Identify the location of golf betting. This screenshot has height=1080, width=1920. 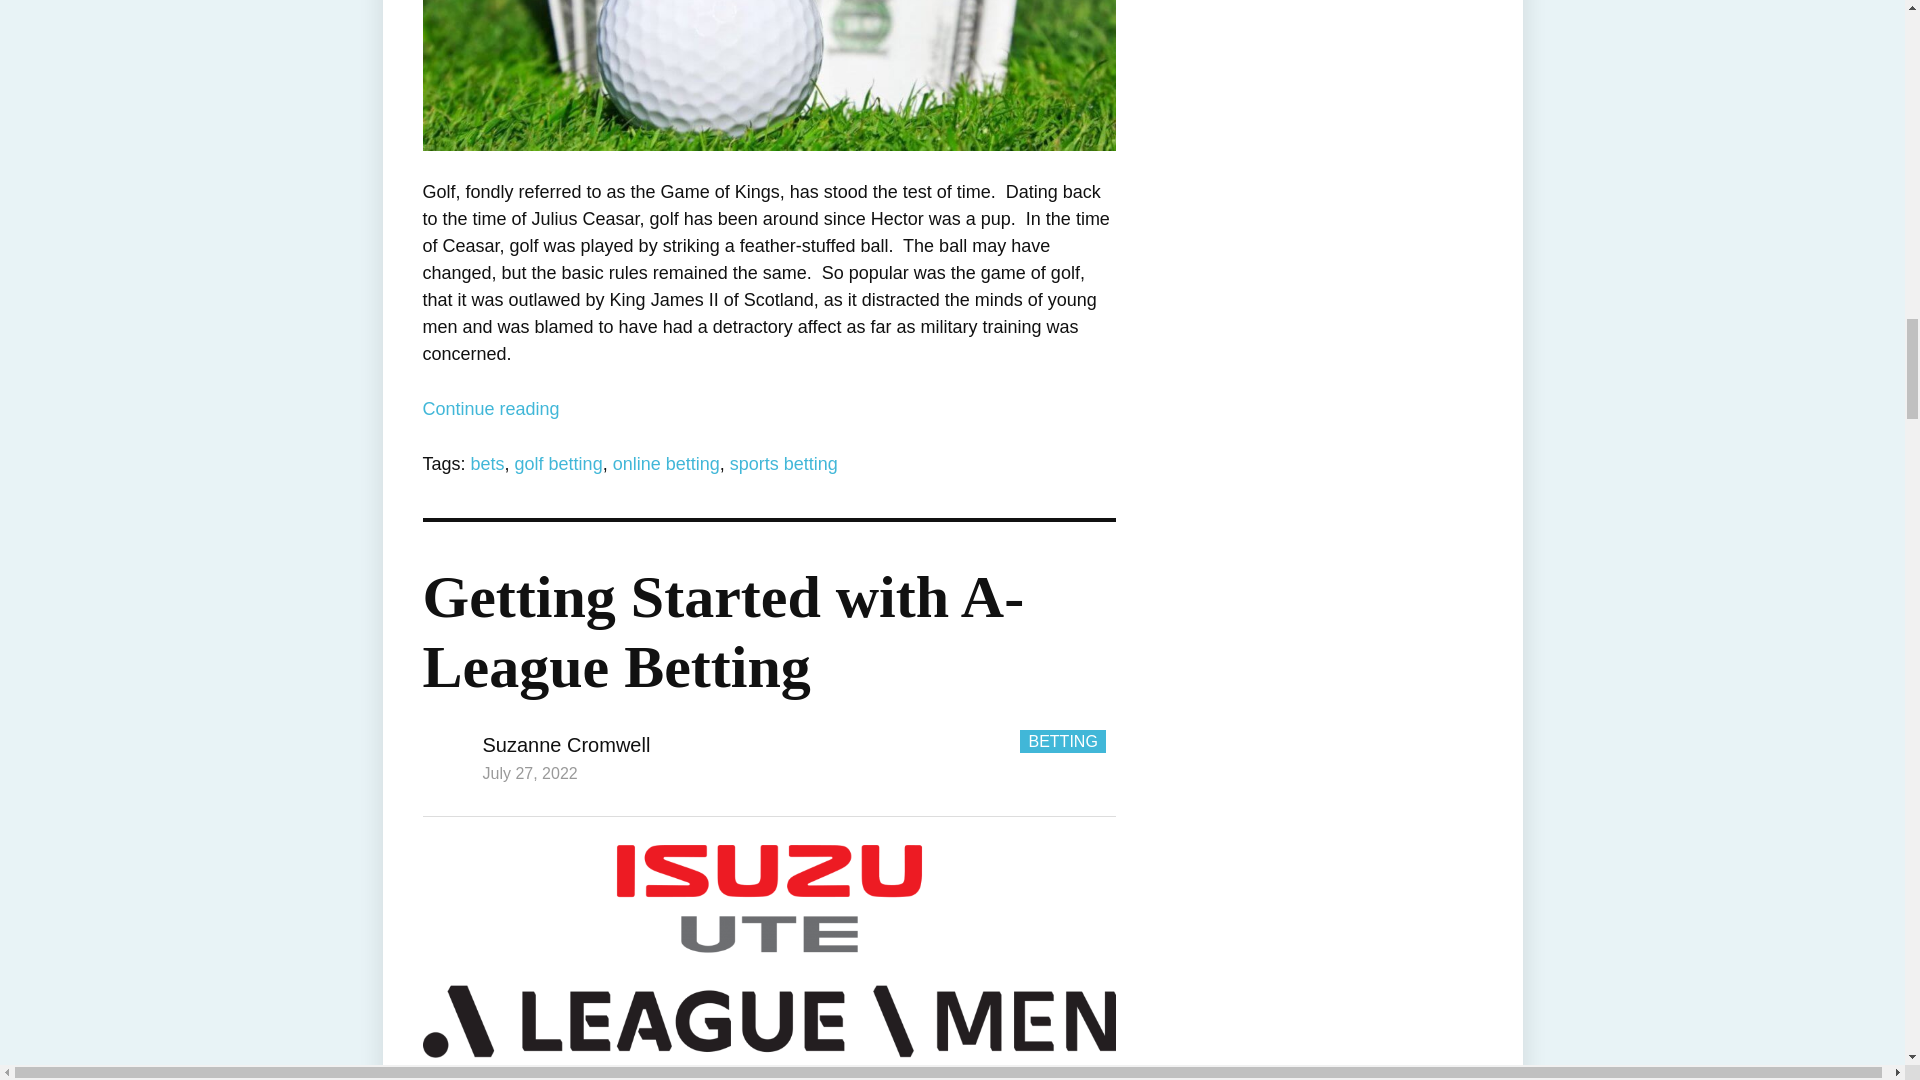
(558, 464).